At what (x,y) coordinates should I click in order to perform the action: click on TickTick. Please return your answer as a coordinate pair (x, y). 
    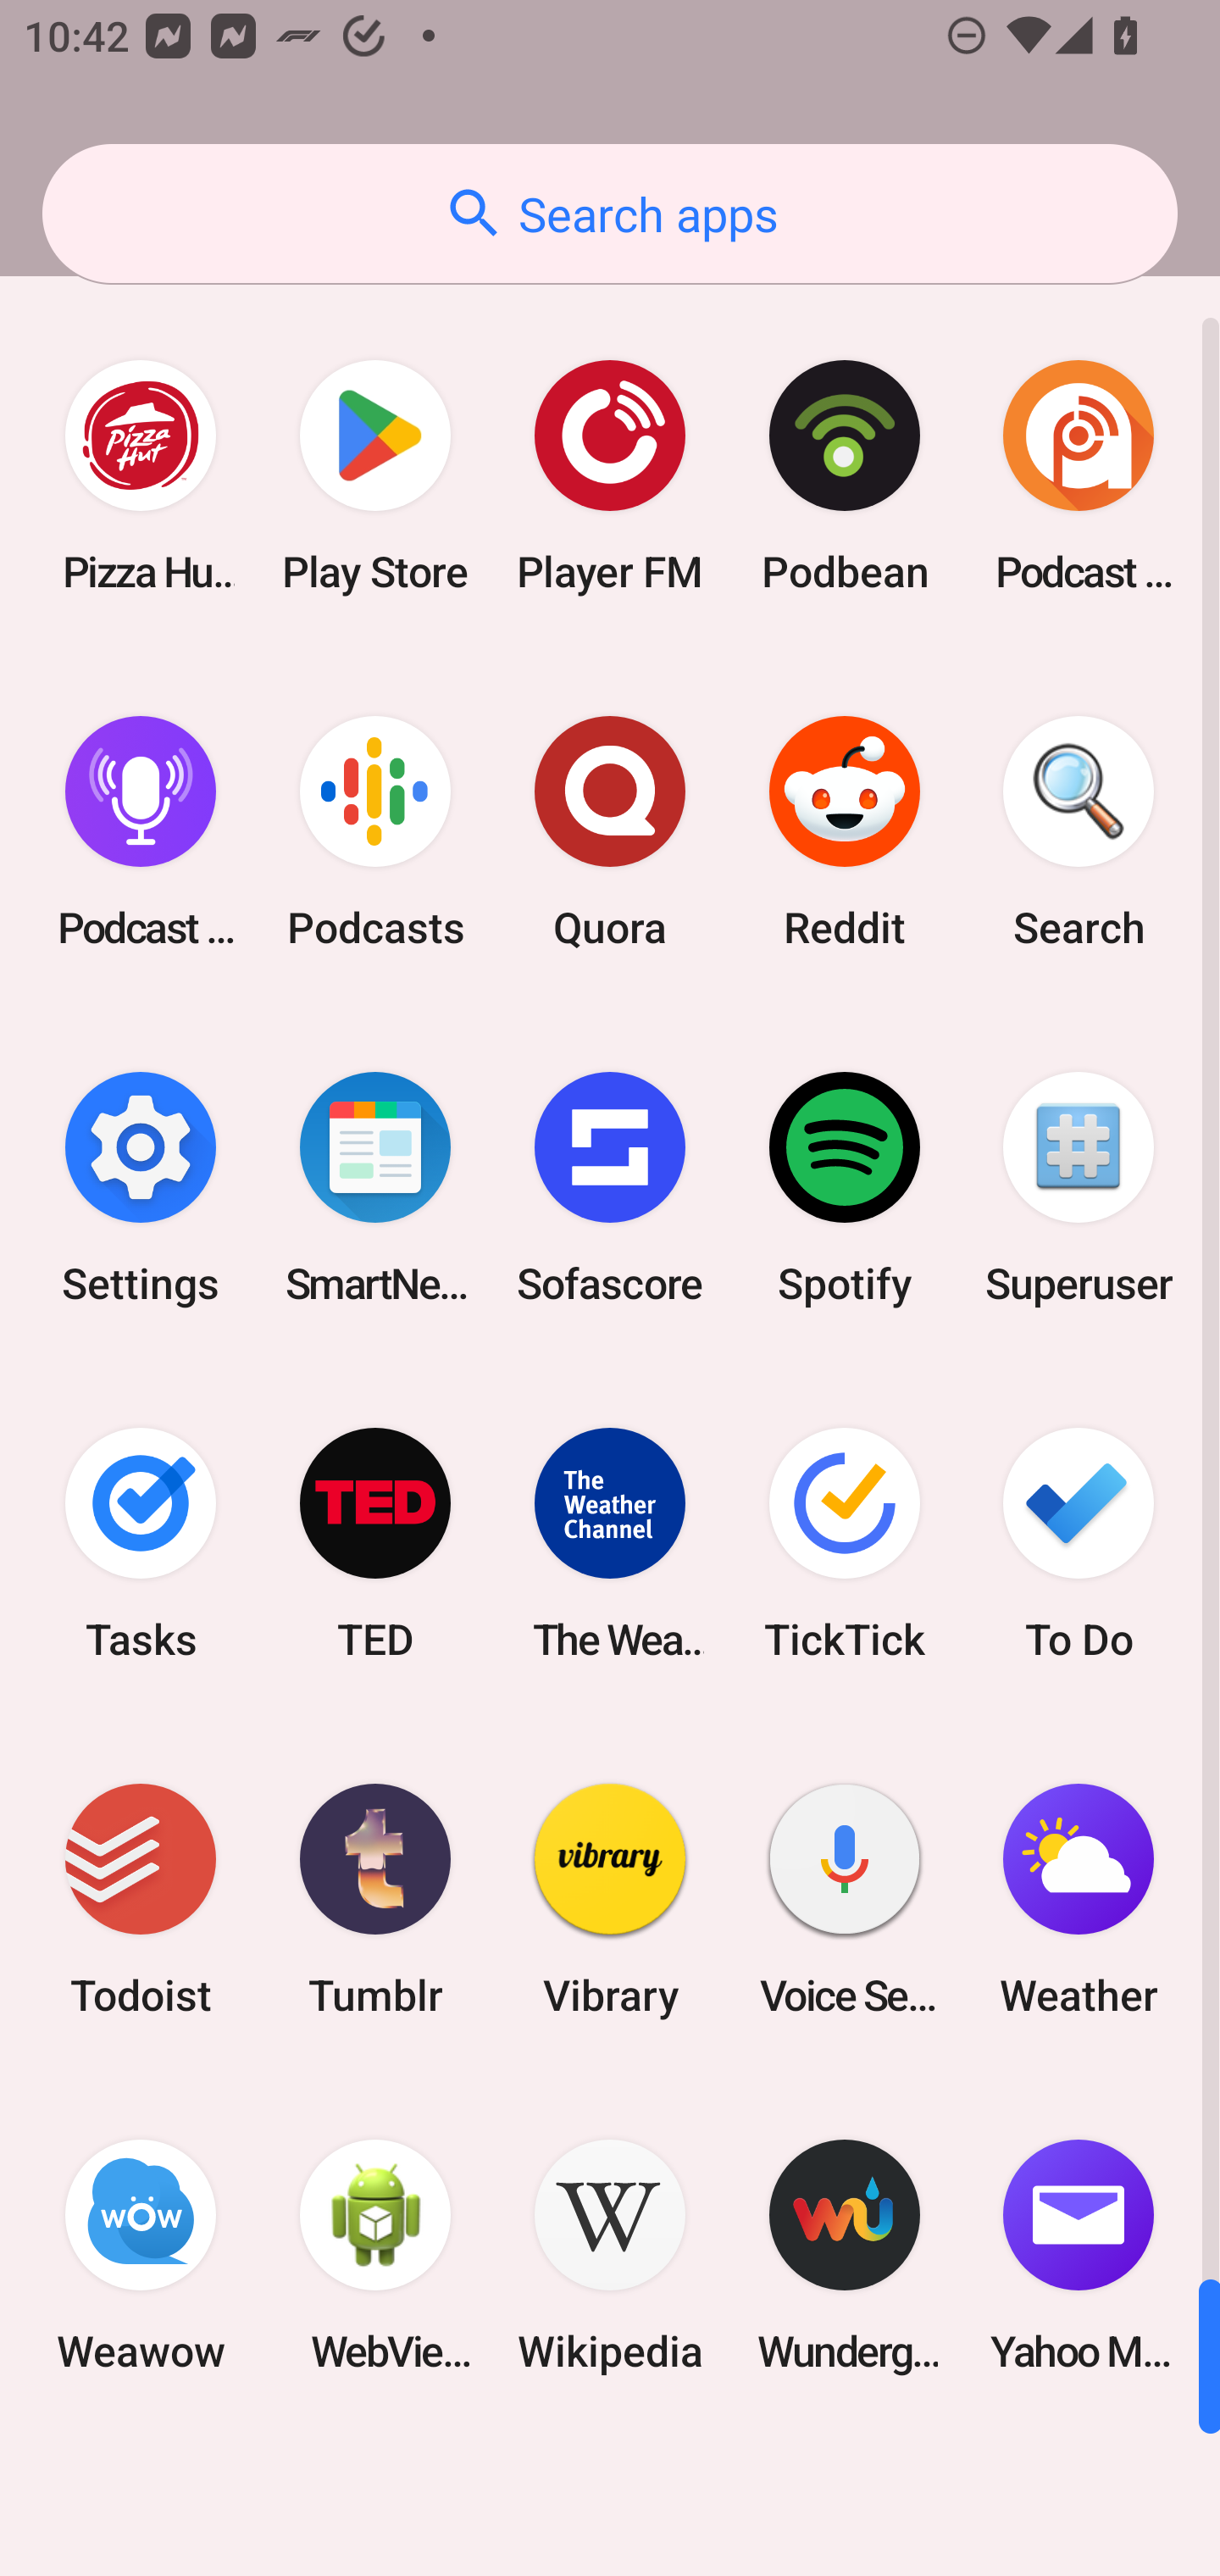
    Looking at the image, I should click on (844, 1542).